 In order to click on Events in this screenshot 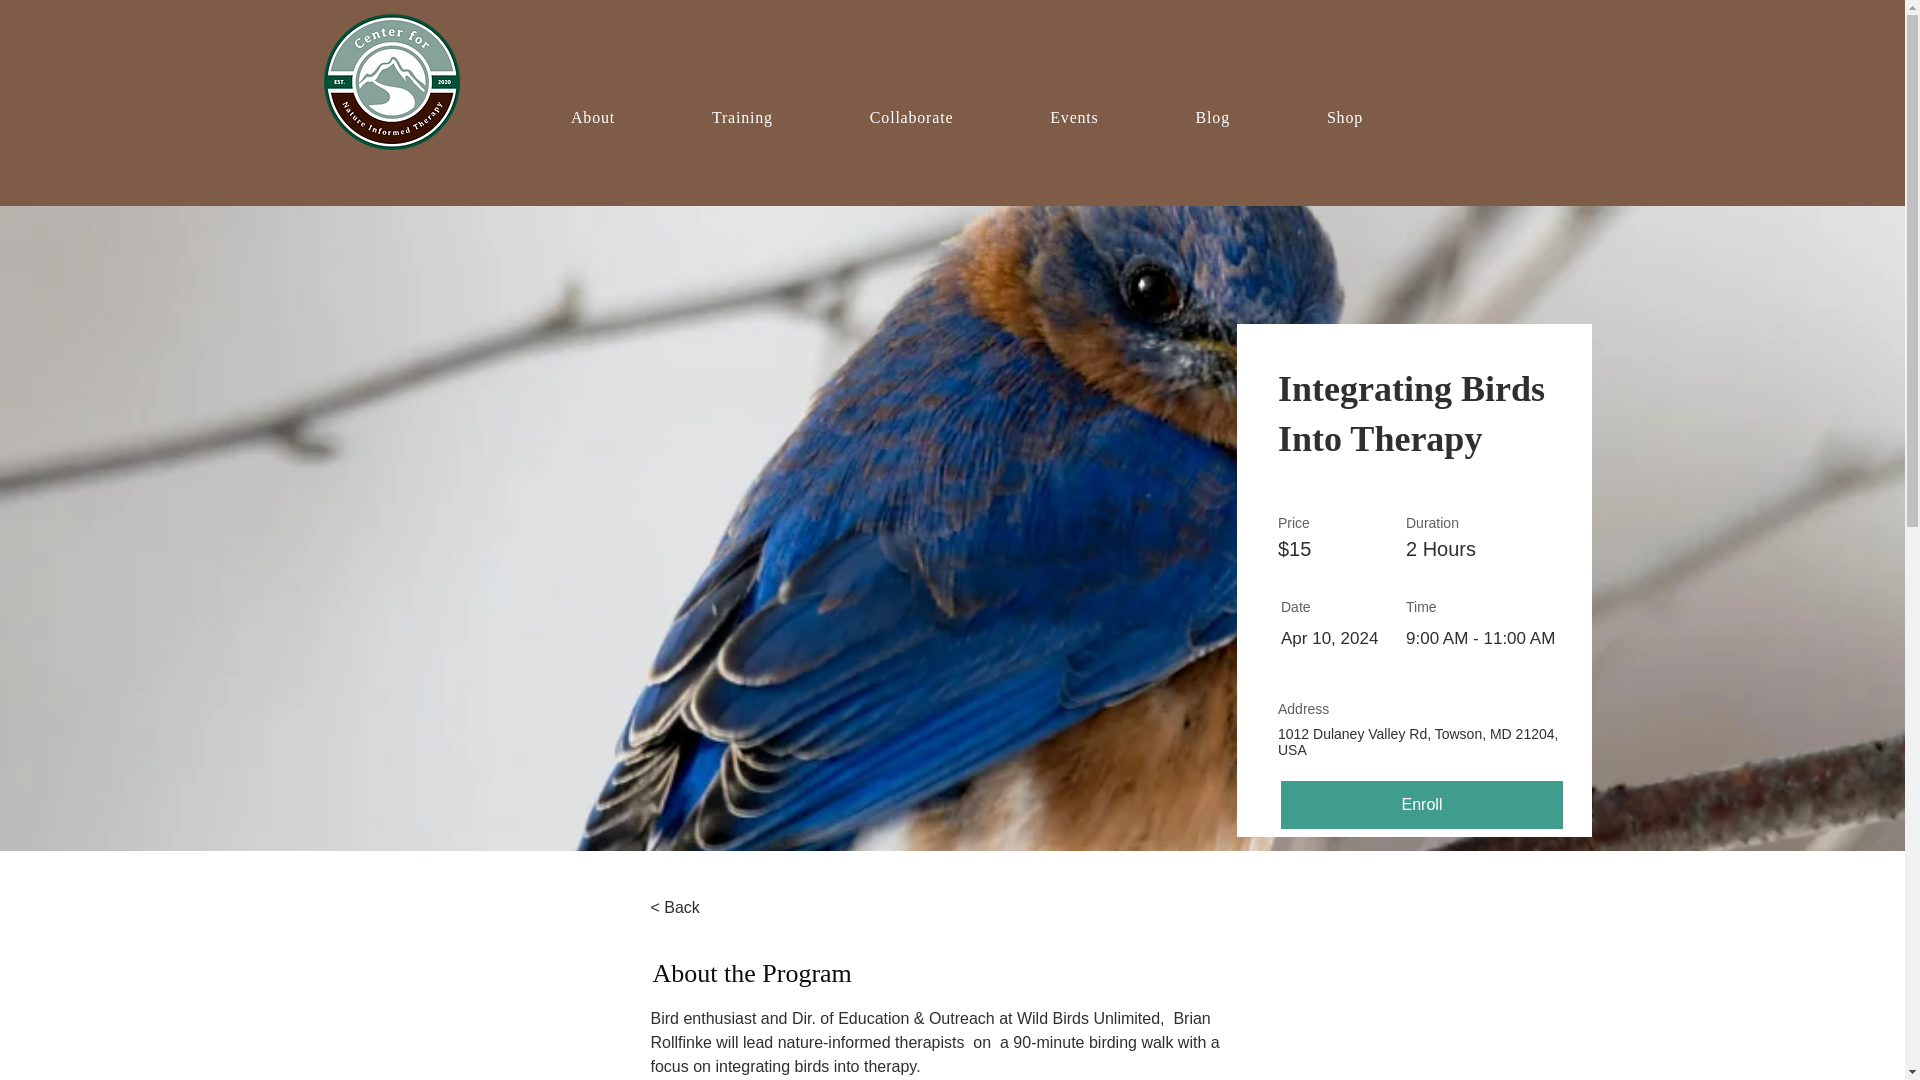, I will do `click(1074, 118)`.